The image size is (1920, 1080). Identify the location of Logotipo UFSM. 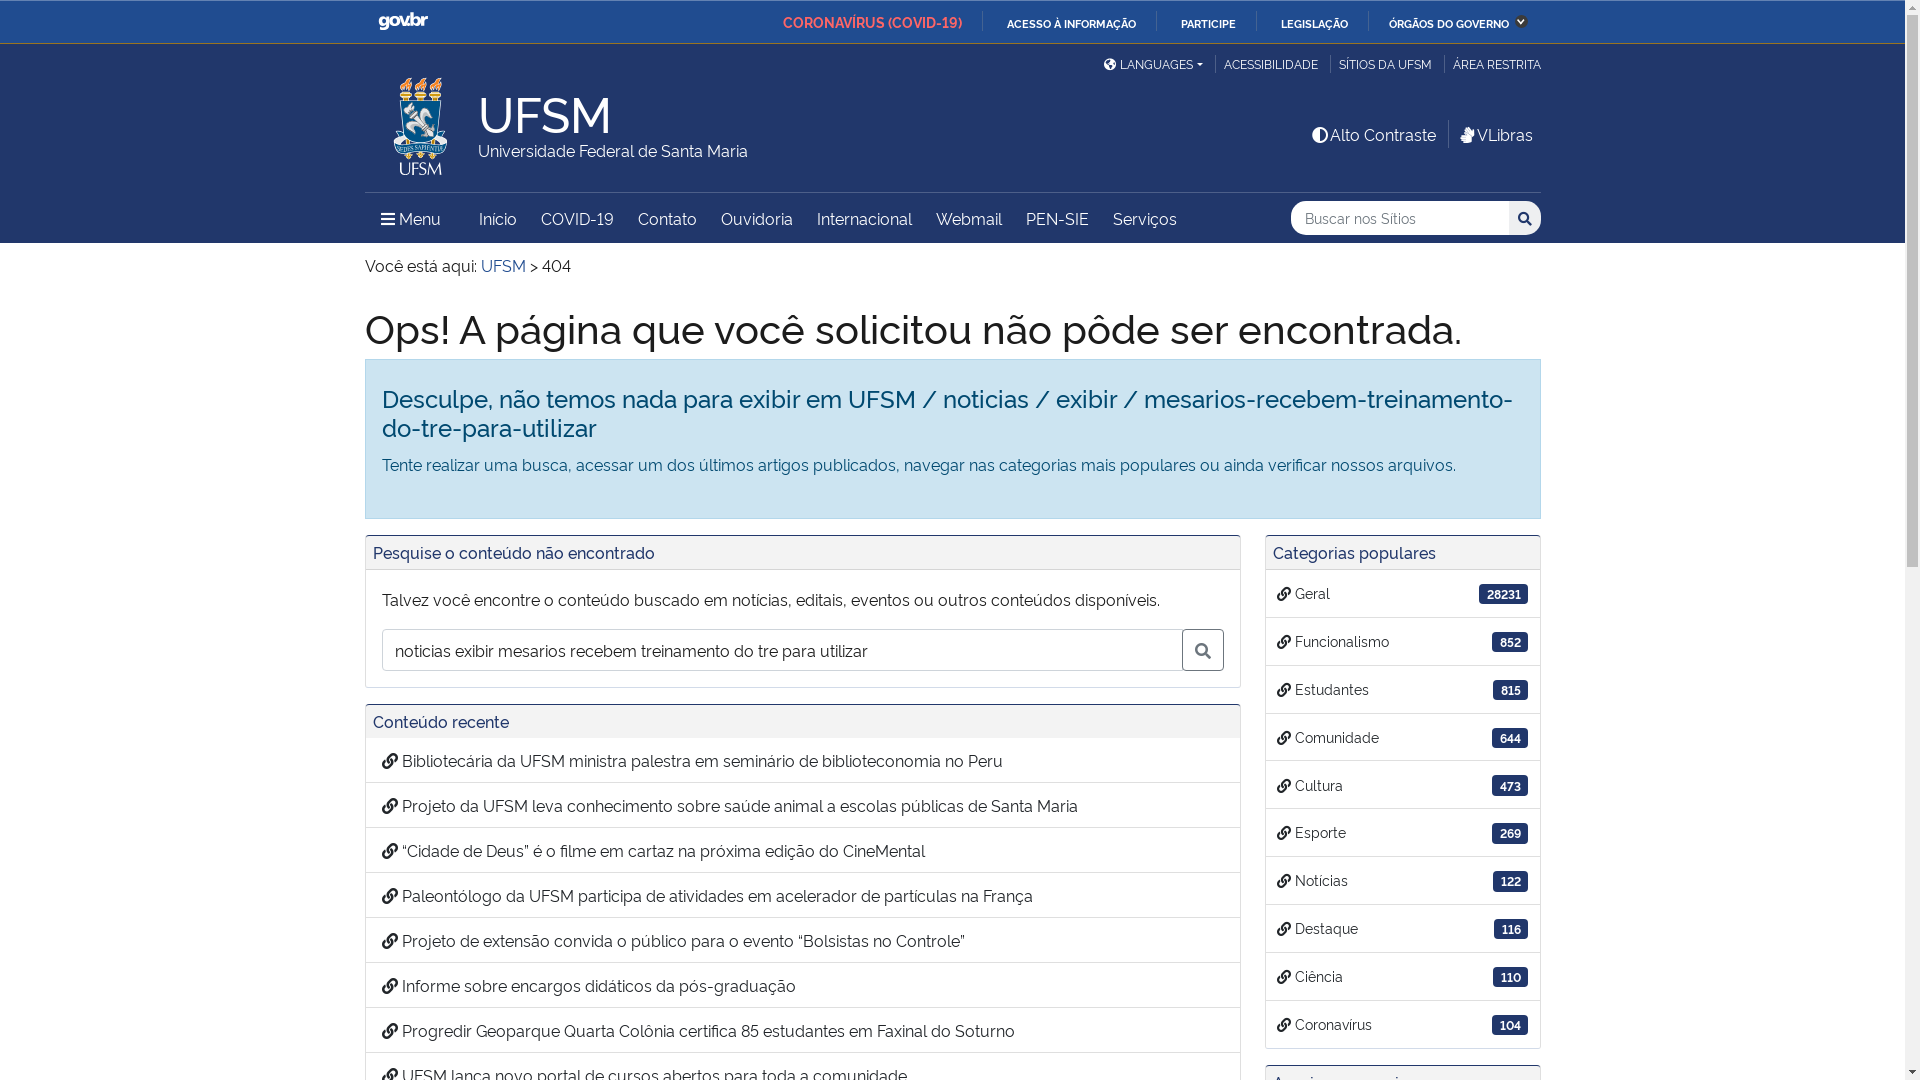
(421, 121).